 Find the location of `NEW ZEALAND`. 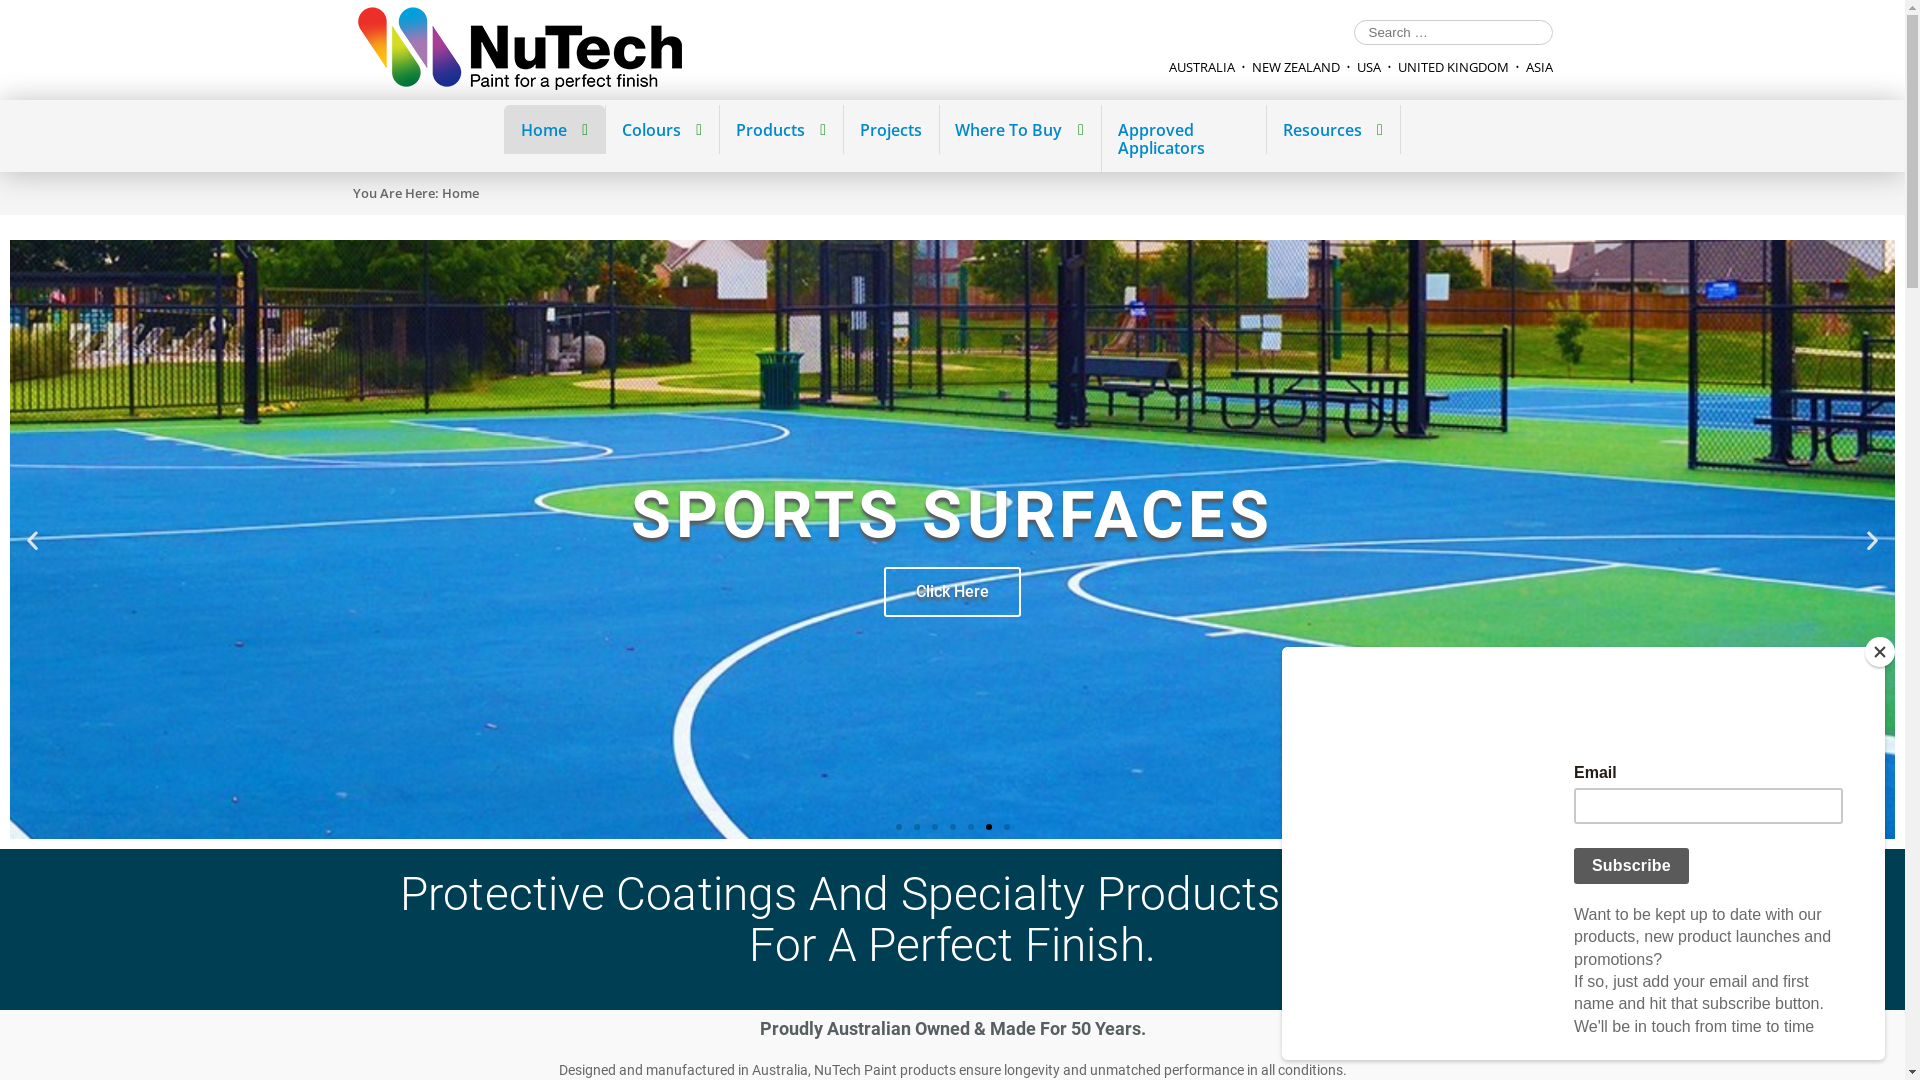

NEW ZEALAND is located at coordinates (1296, 67).